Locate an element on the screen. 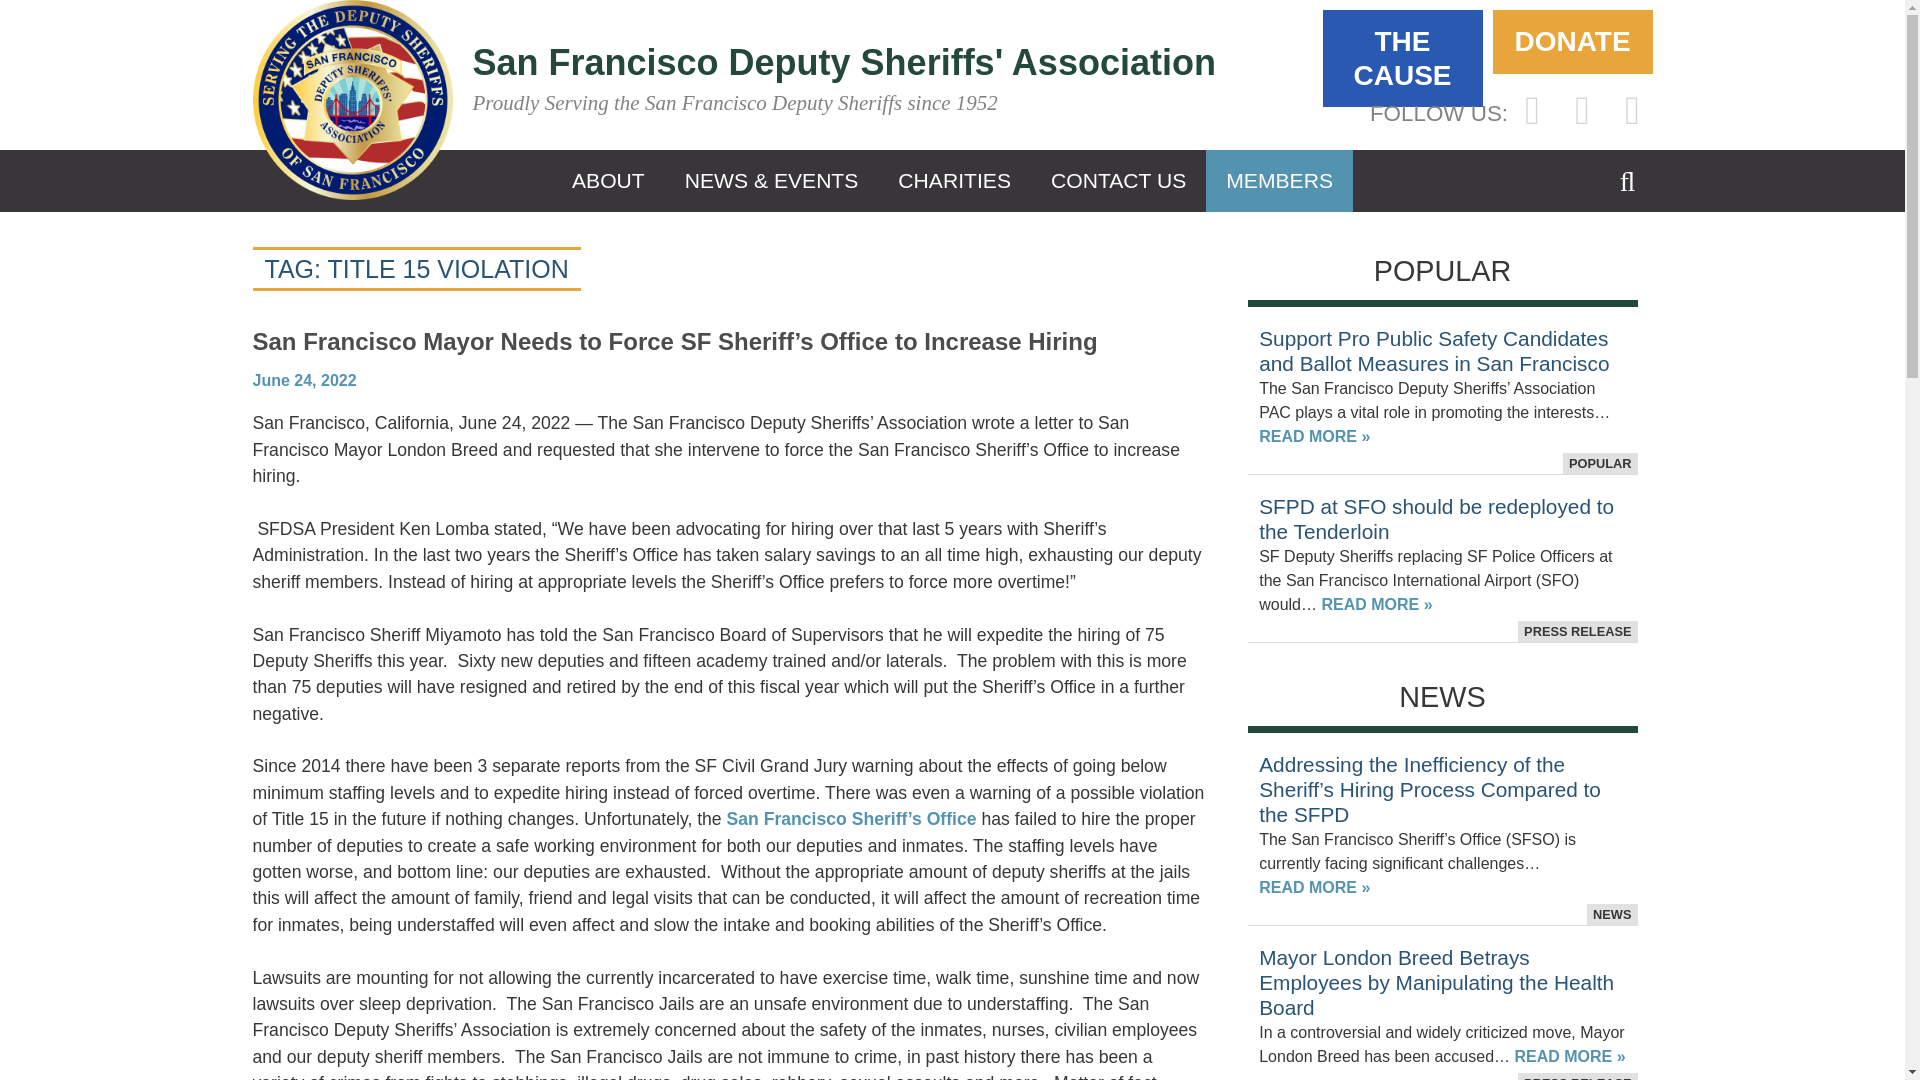  CONTACT US is located at coordinates (1118, 180).